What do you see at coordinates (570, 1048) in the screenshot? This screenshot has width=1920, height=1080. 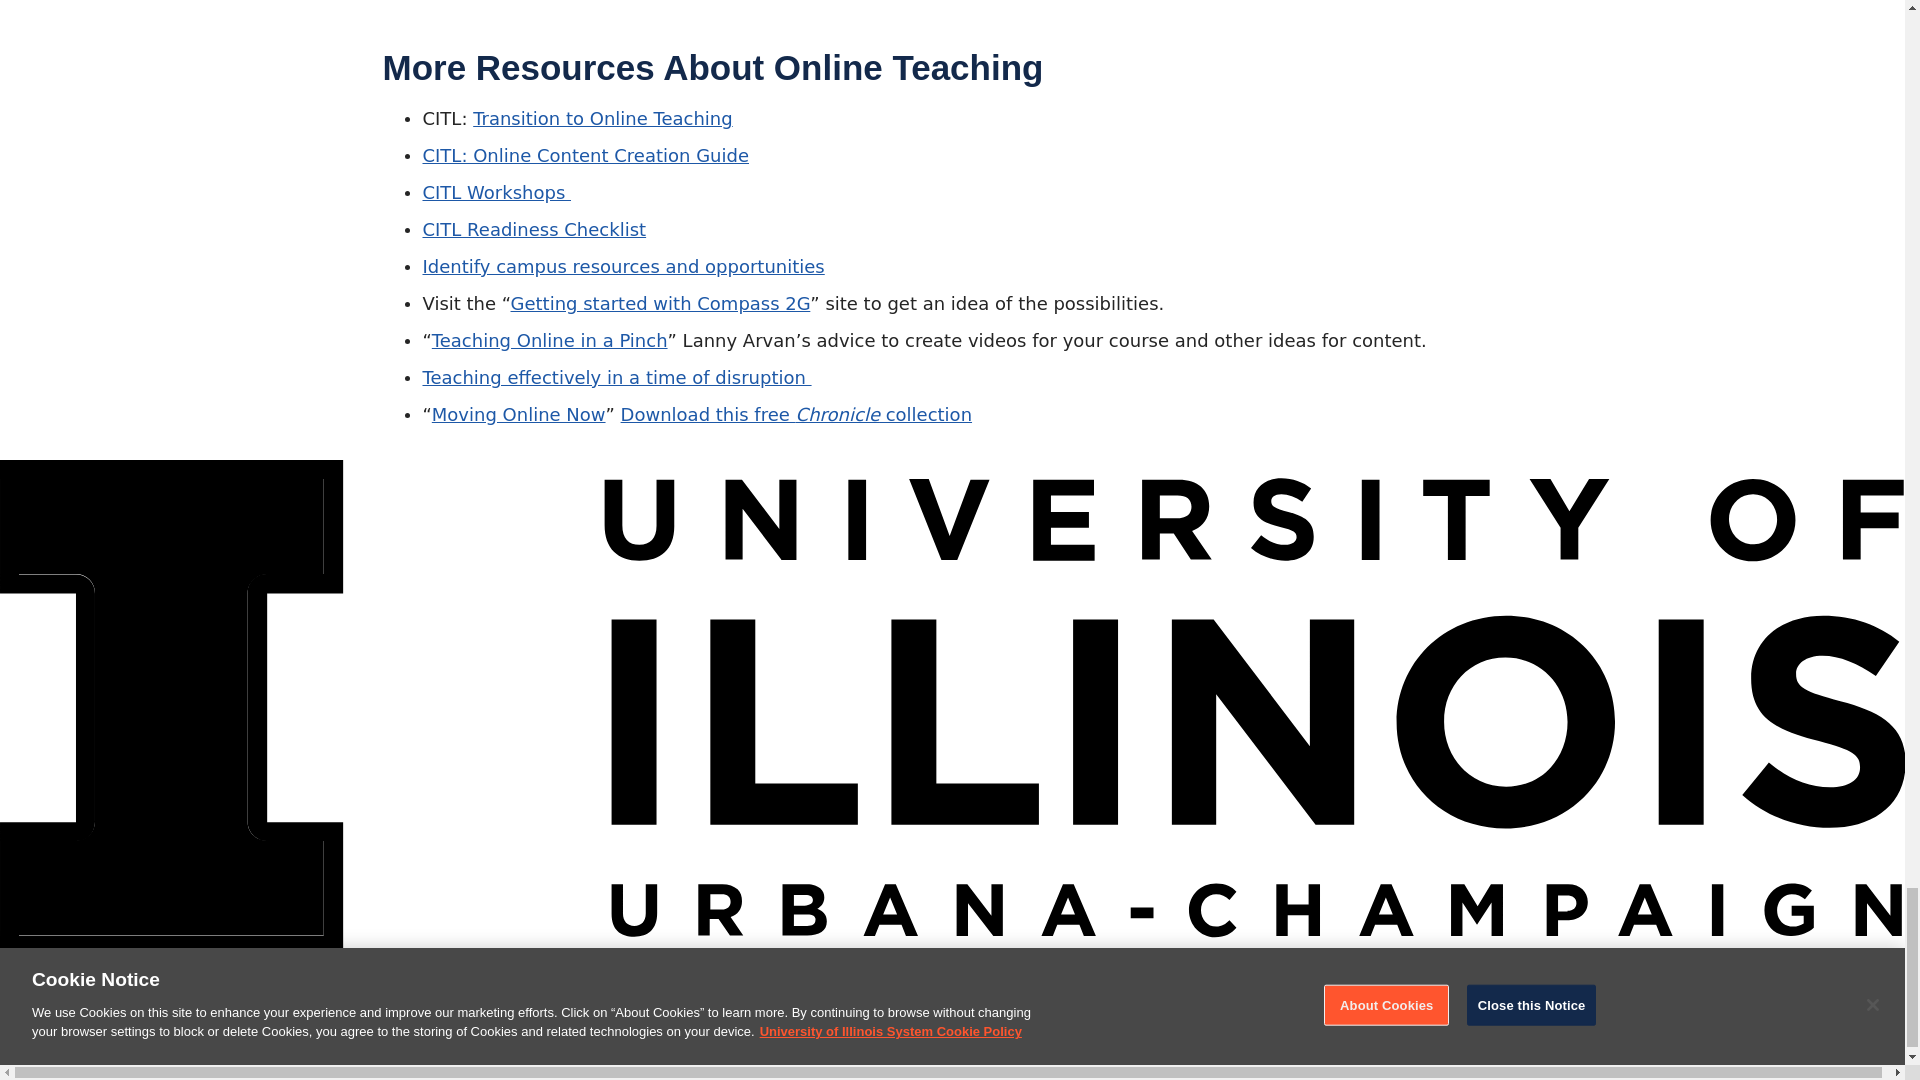 I see `Accessibility` at bounding box center [570, 1048].